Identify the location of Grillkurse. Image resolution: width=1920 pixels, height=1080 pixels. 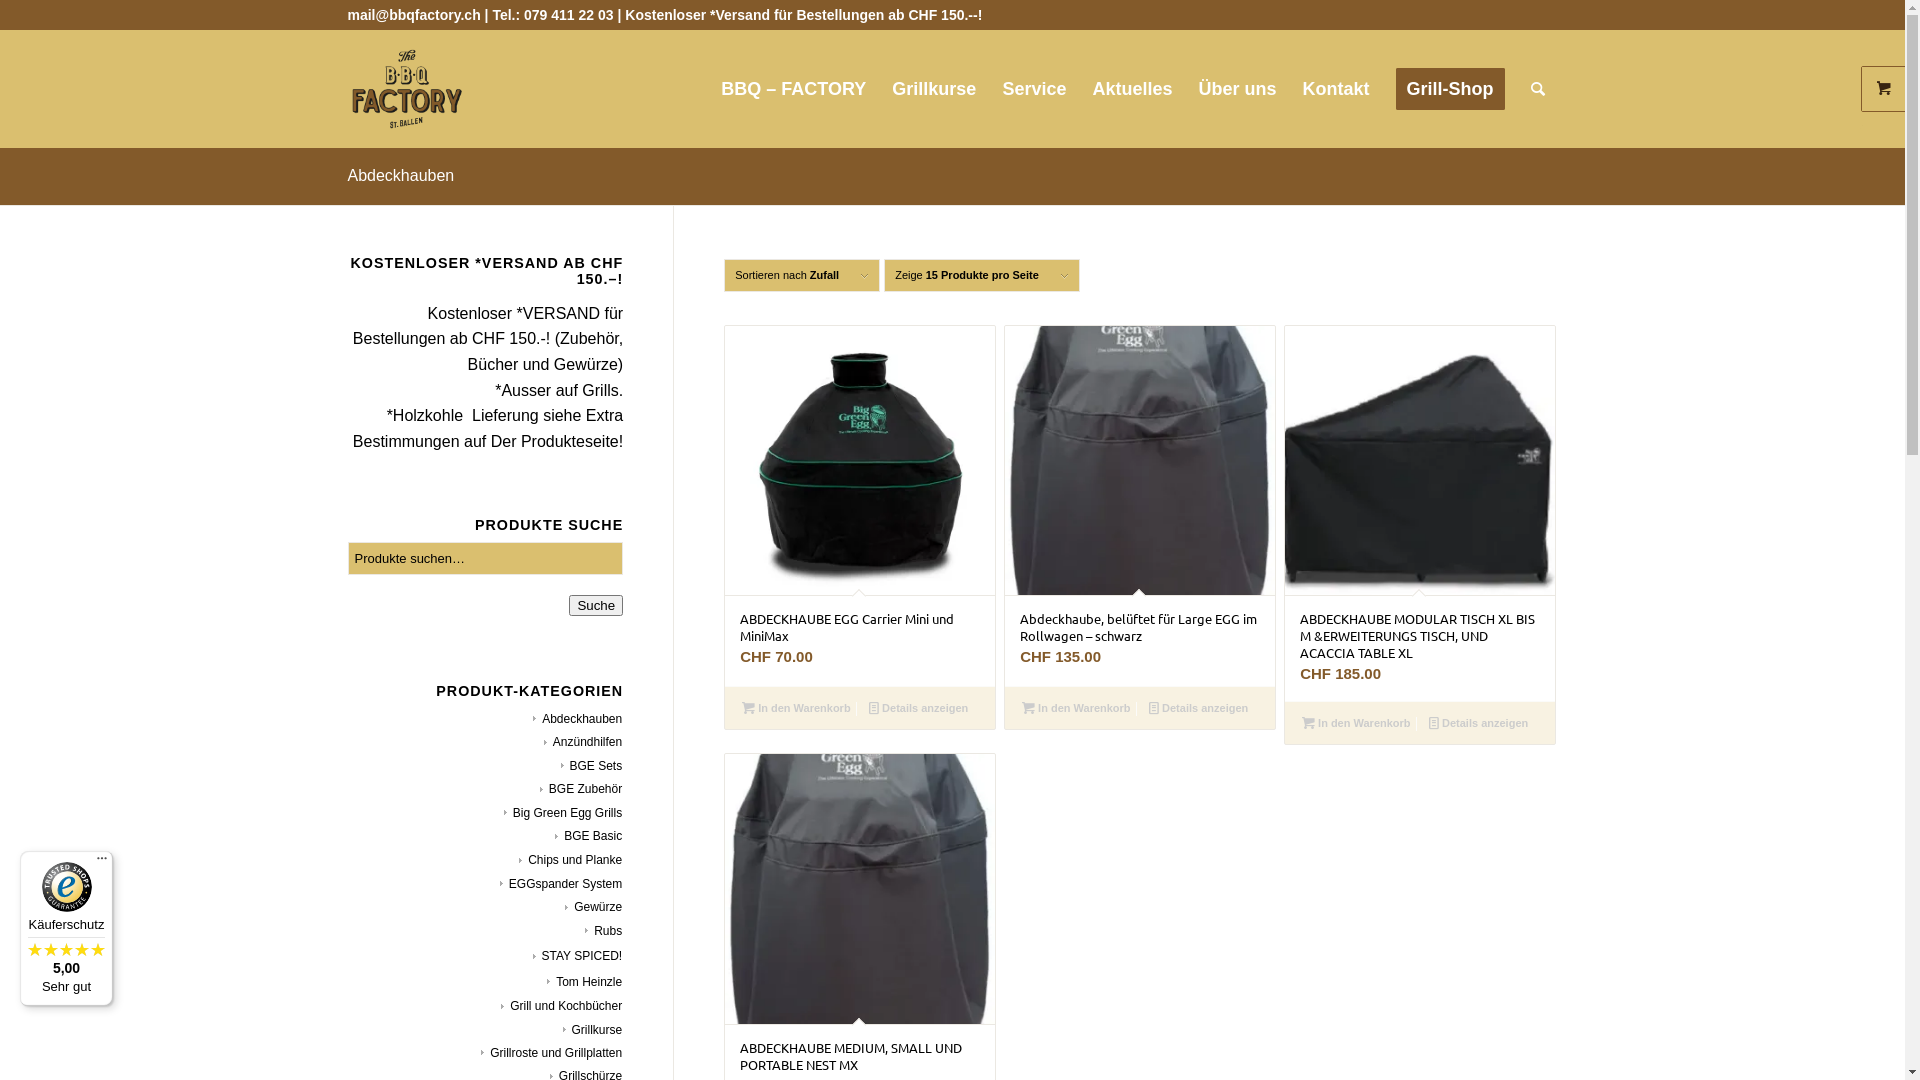
(593, 1030).